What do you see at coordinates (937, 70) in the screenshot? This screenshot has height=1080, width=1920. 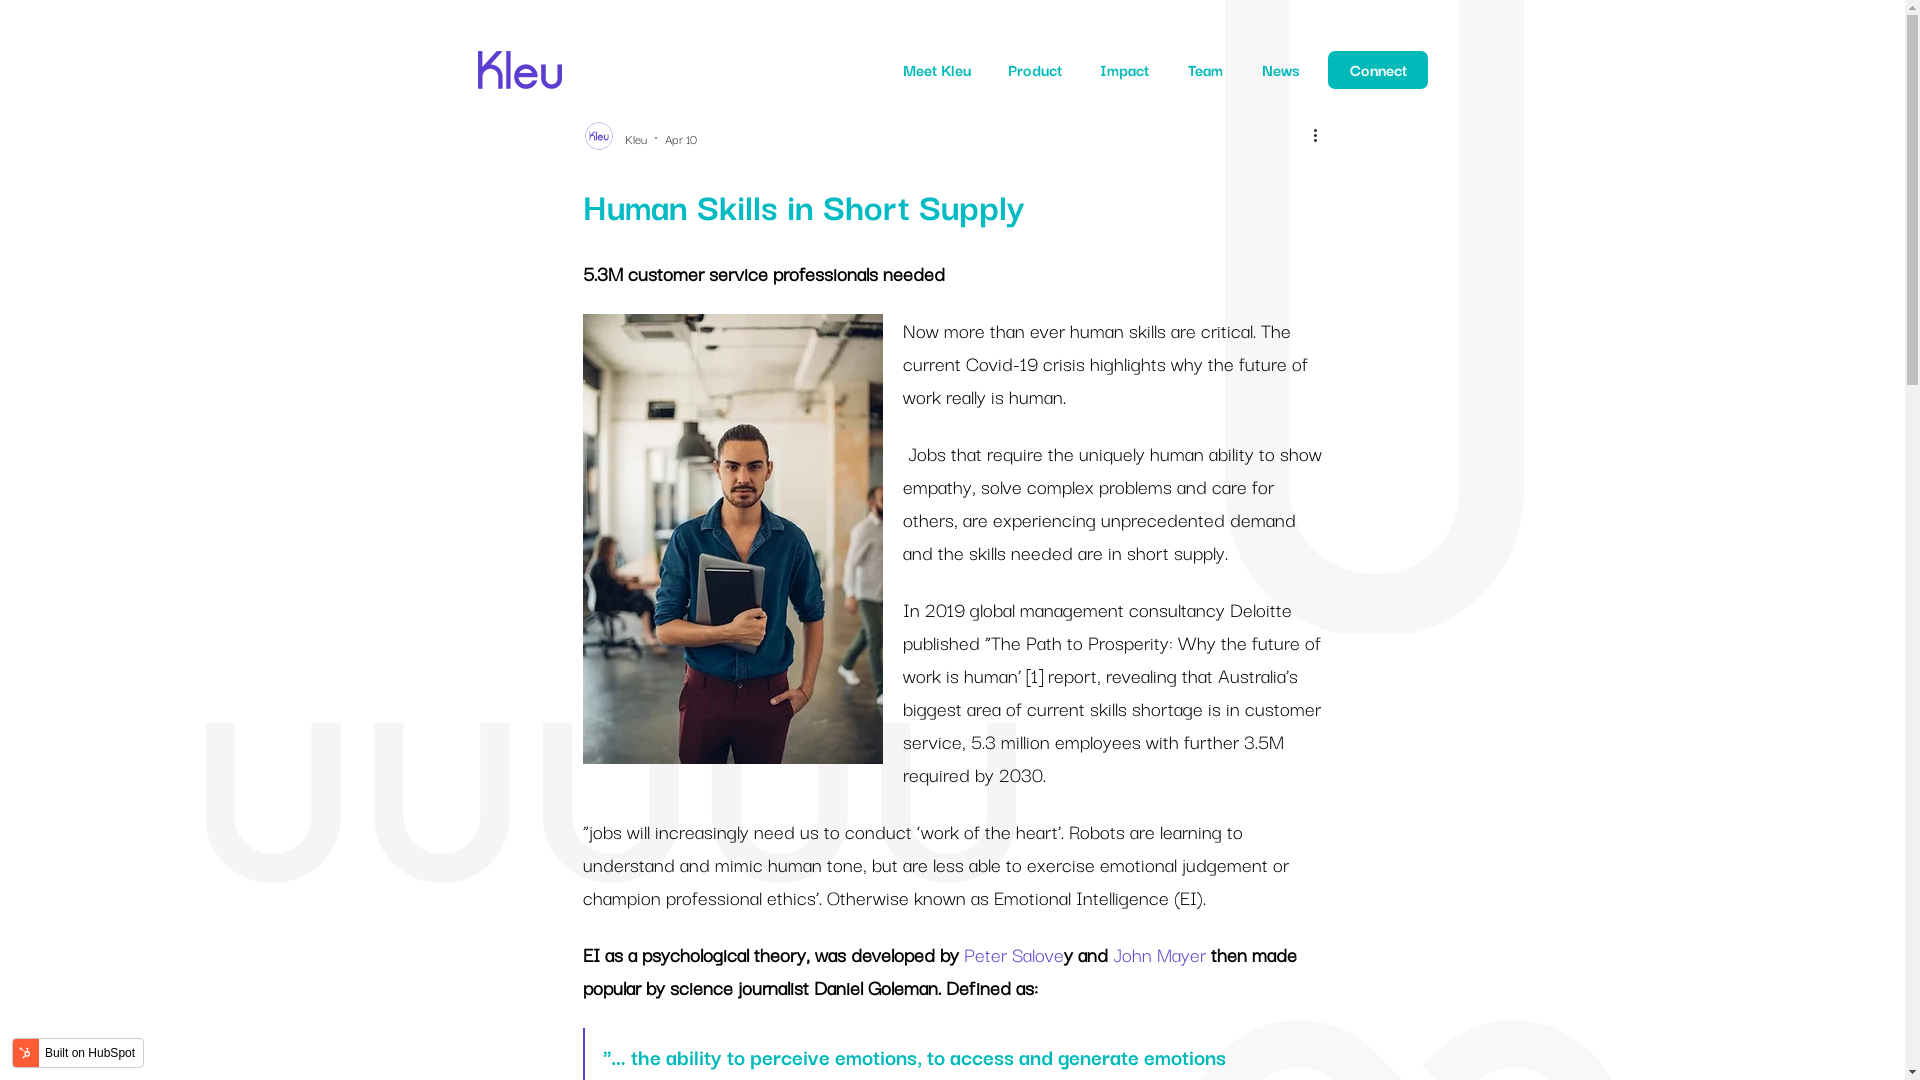 I see `Meet Kleu` at bounding box center [937, 70].